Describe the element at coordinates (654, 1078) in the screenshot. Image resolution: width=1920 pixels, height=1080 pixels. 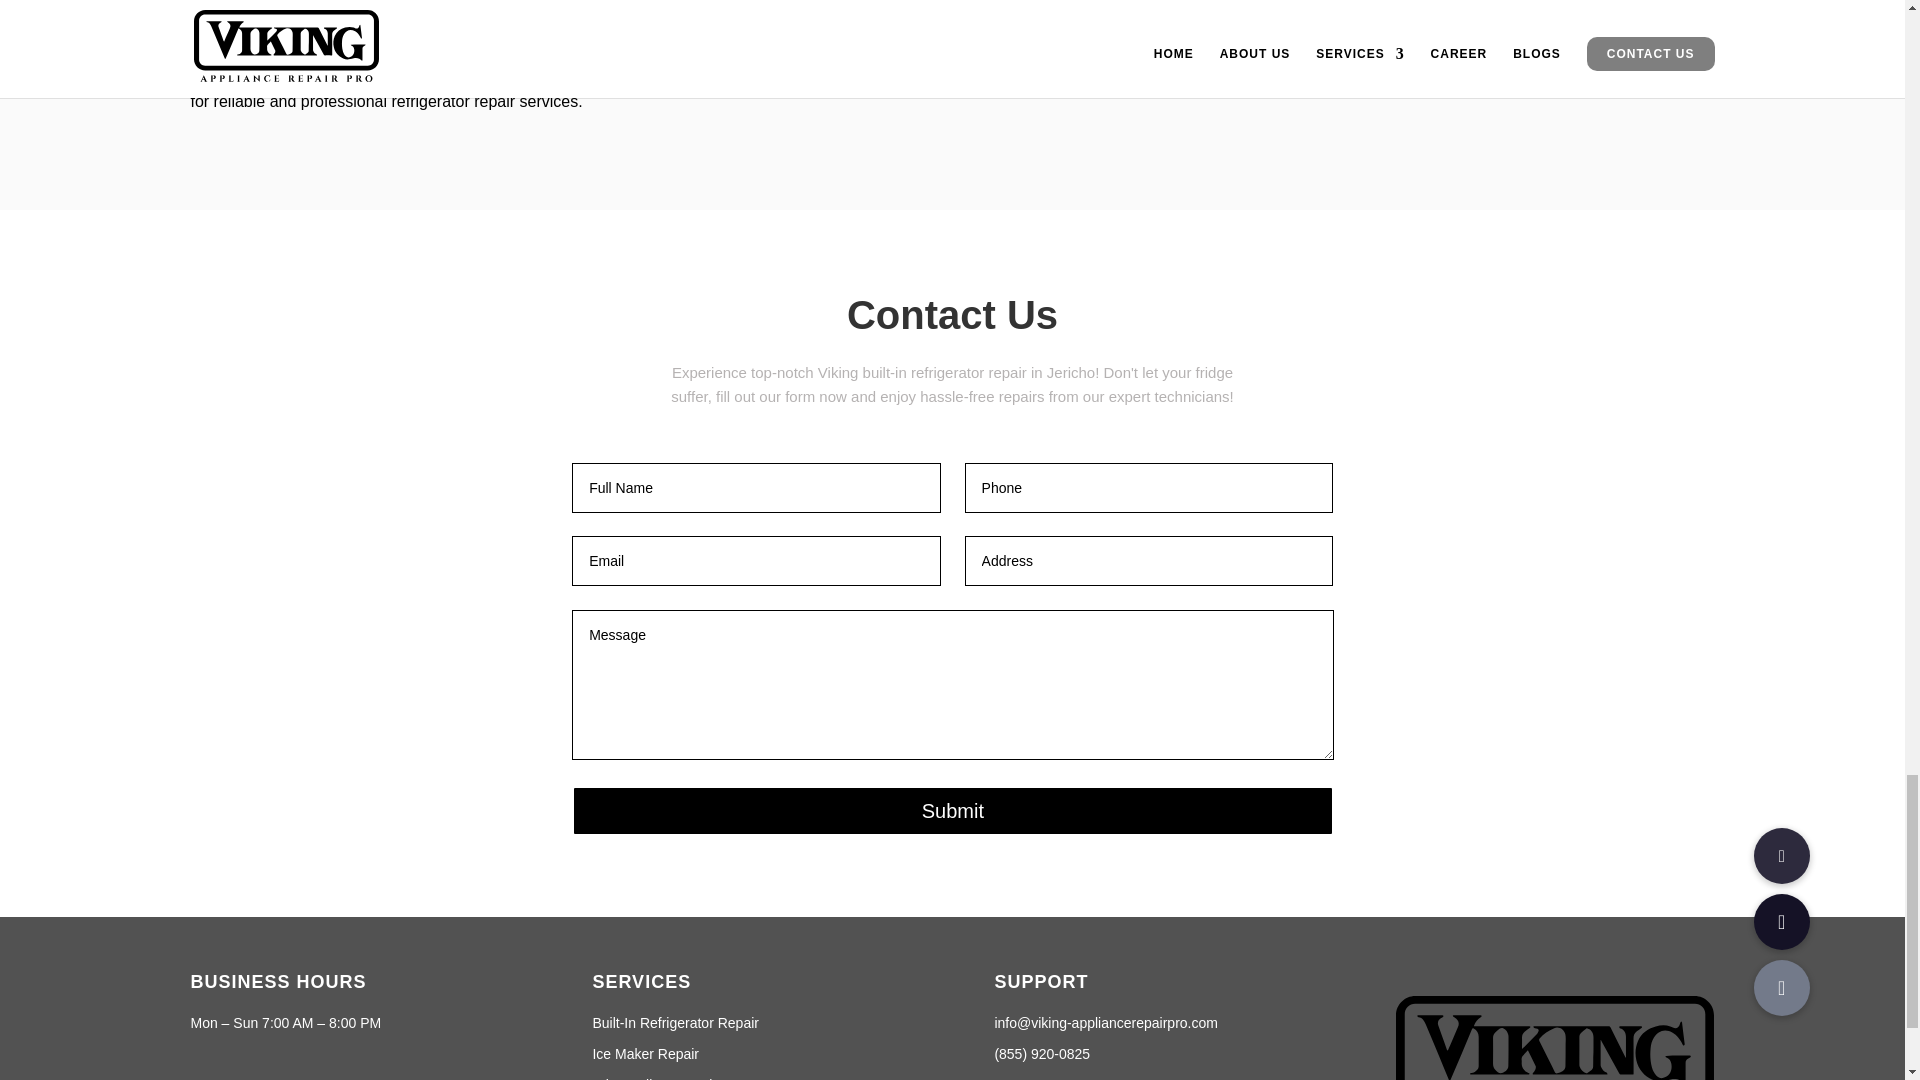
I see `Wine Cellars Repair` at that location.